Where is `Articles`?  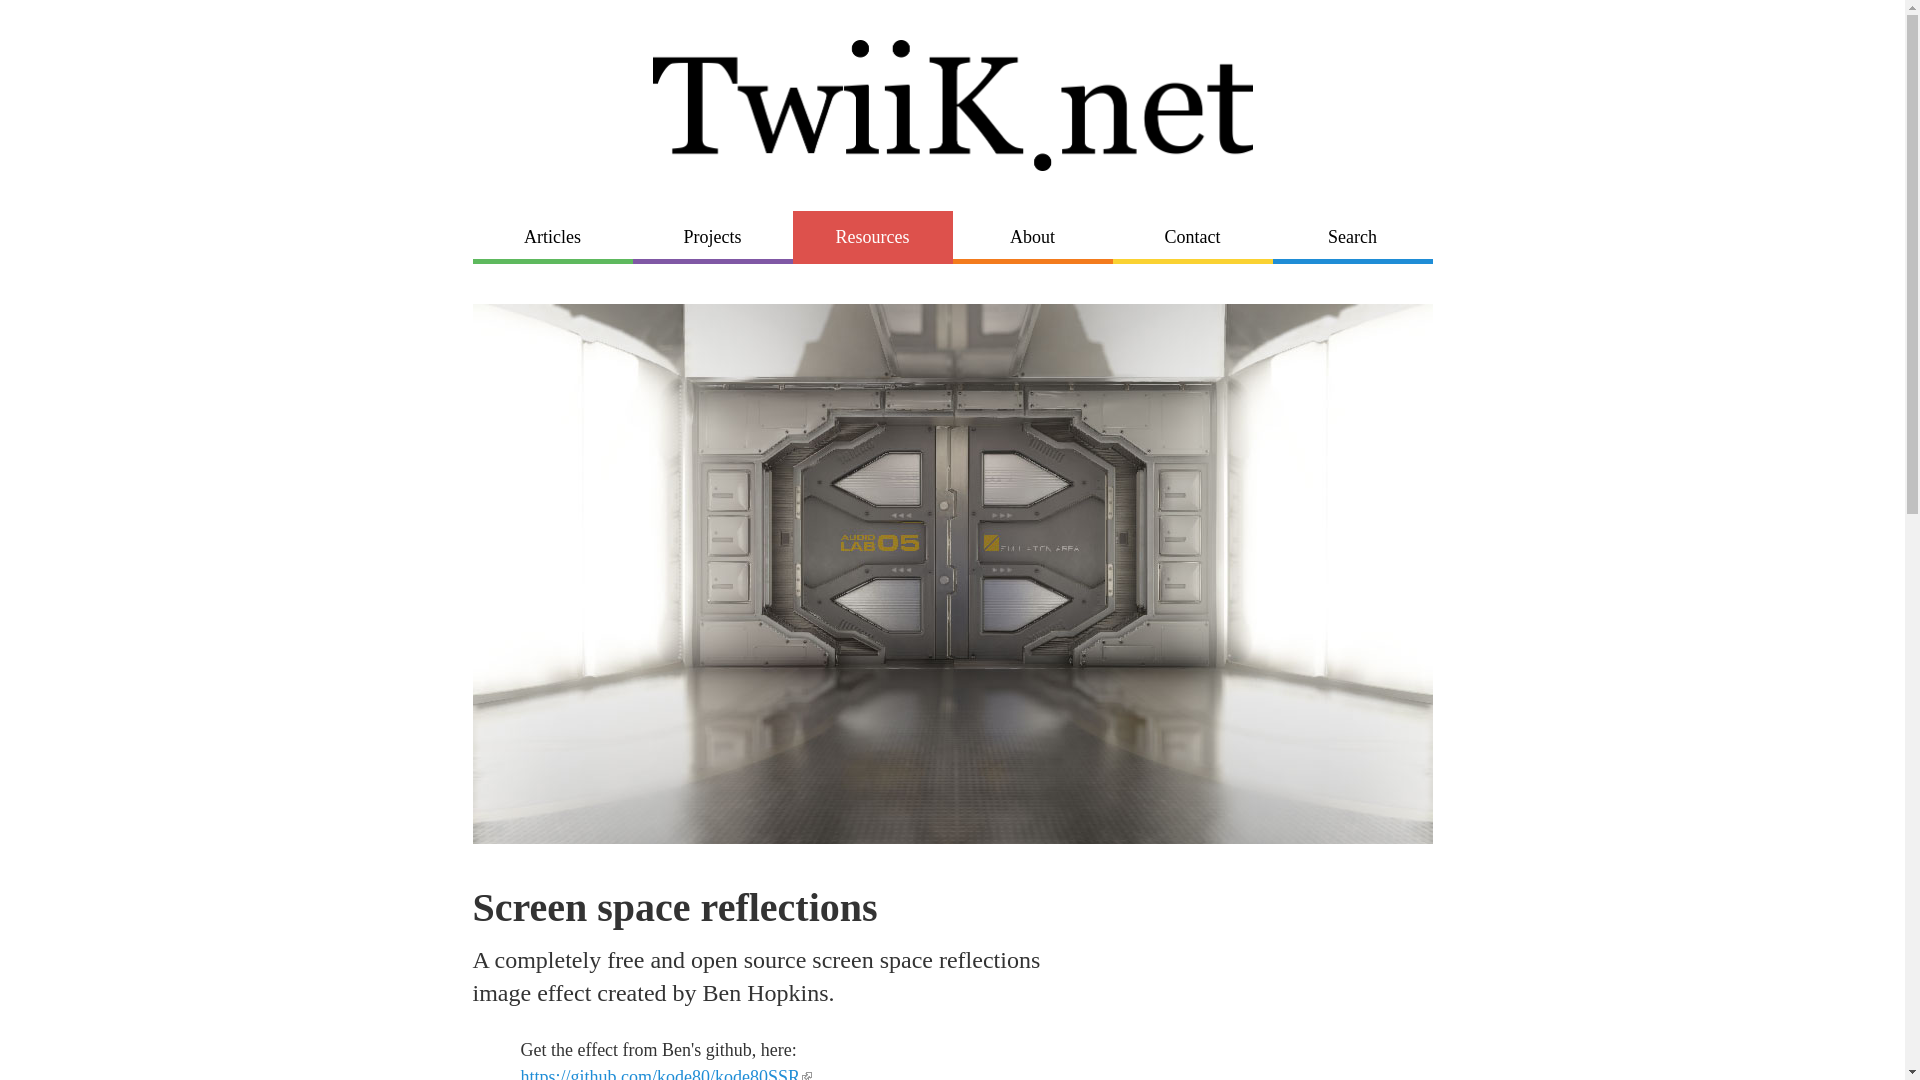
Articles is located at coordinates (552, 236).